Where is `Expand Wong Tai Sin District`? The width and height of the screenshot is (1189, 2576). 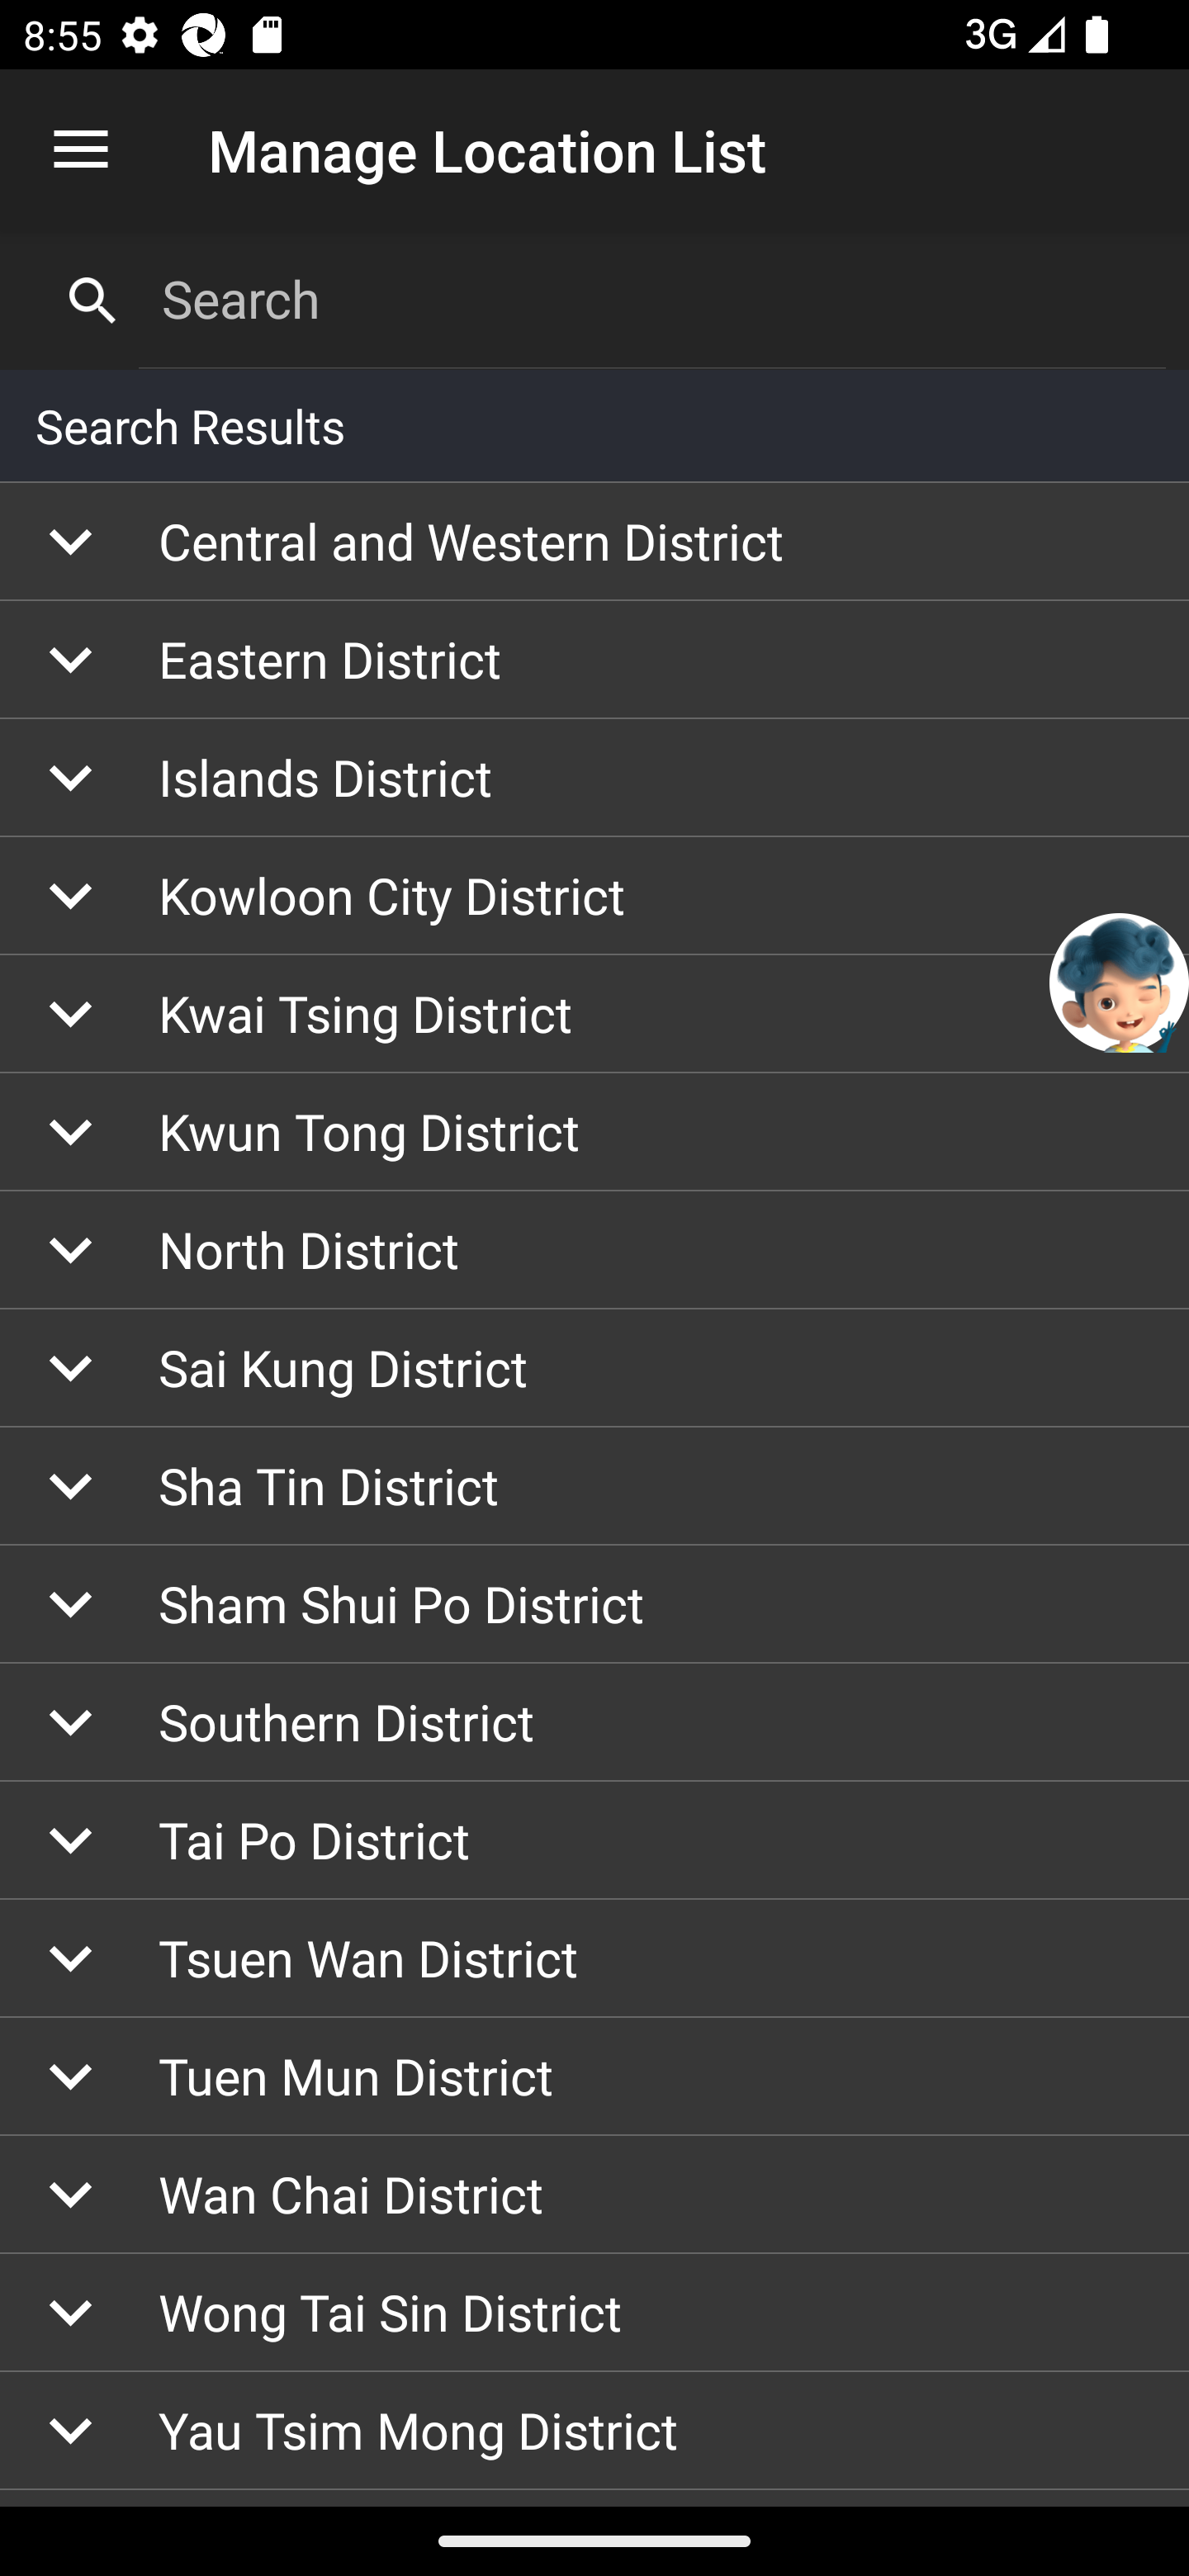 Expand Wong Tai Sin District is located at coordinates (594, 2313).